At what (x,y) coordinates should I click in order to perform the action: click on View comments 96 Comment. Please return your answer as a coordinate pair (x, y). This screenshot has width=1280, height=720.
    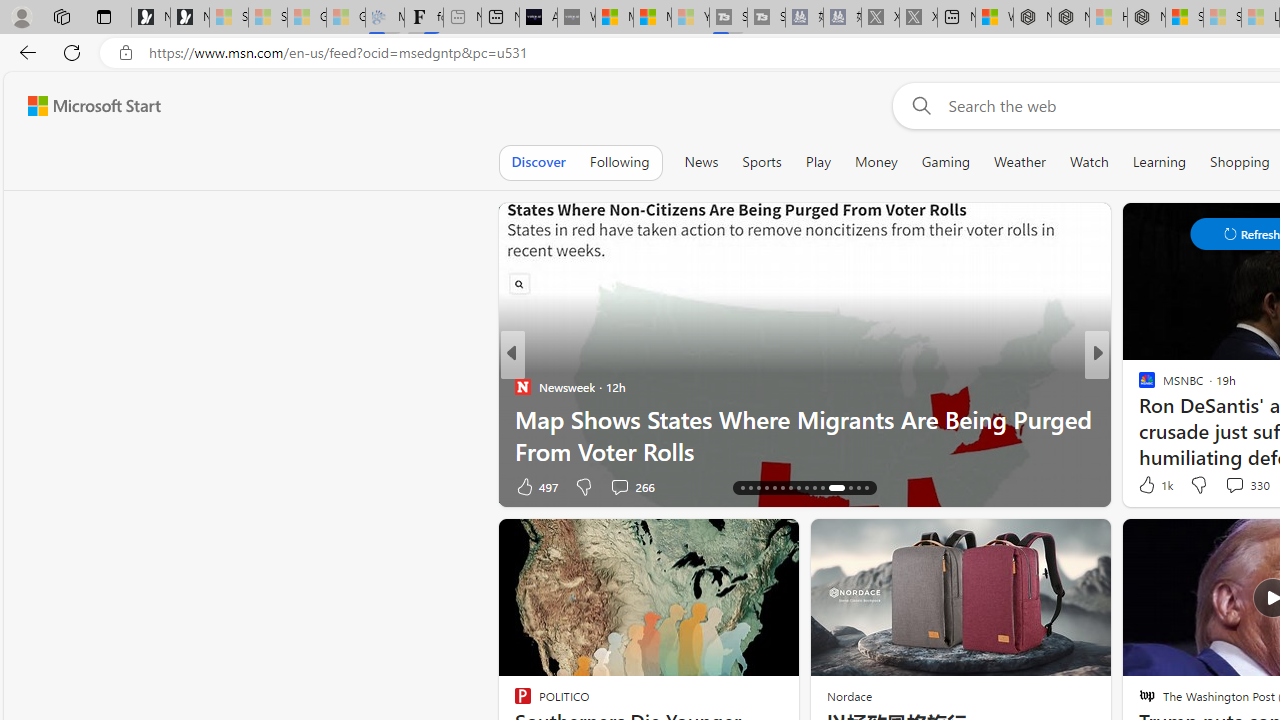
    Looking at the image, I should click on (1234, 486).